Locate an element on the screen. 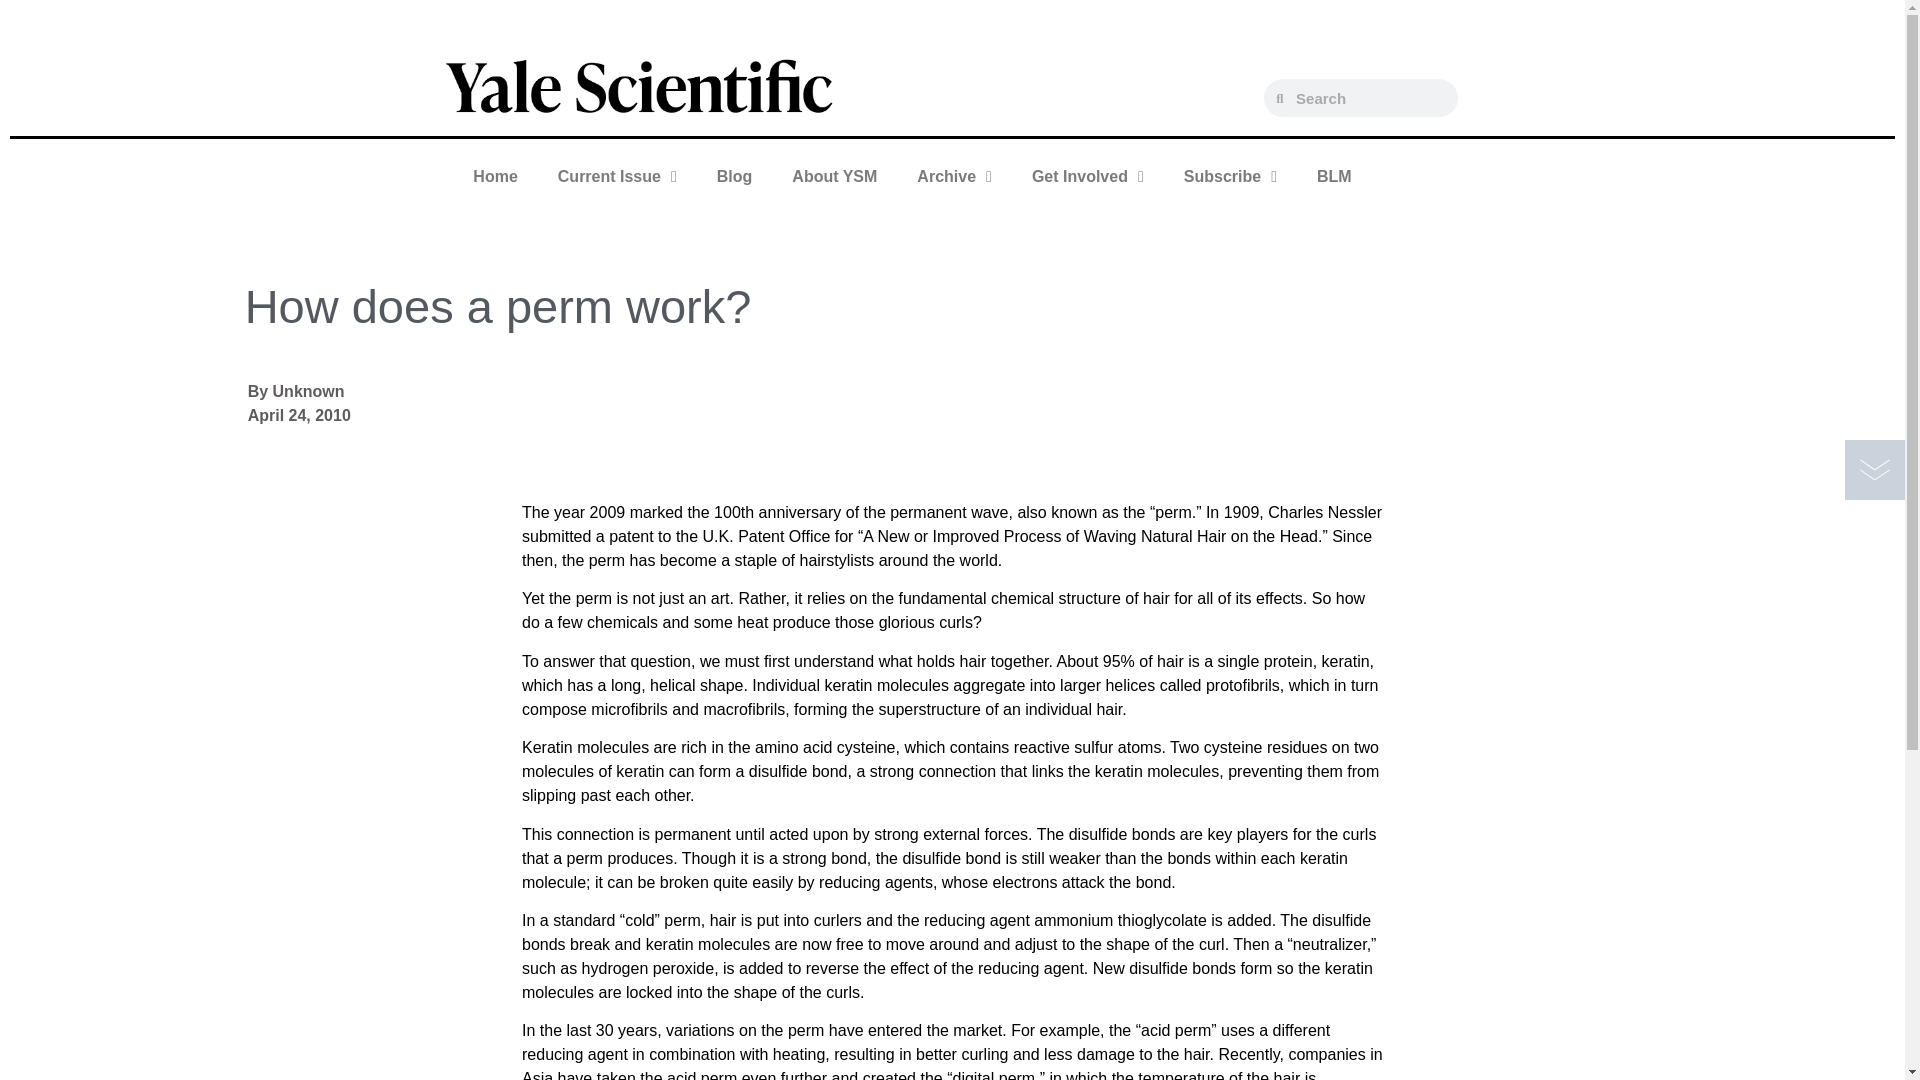 The image size is (1920, 1080). Current Issue is located at coordinates (616, 176).